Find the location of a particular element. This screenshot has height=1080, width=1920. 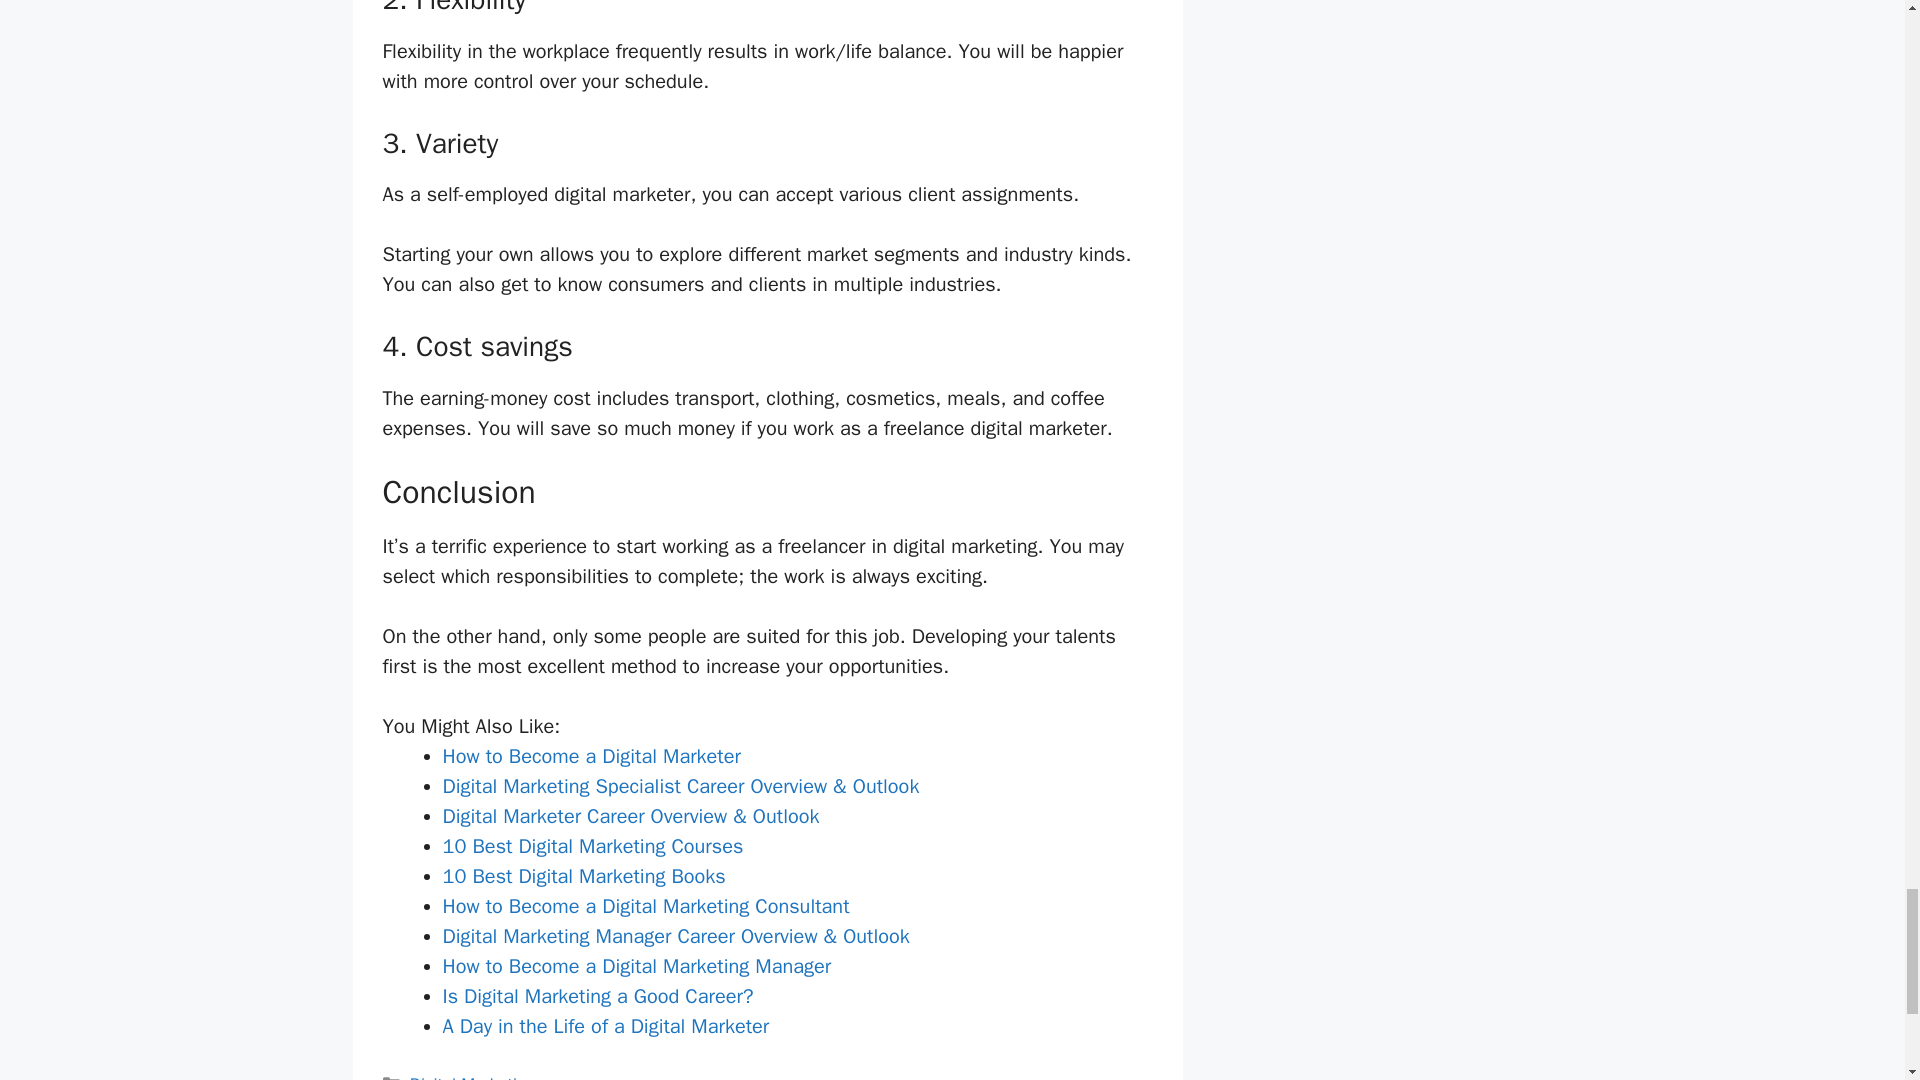

10 Best Digital Marketing Books is located at coordinates (583, 876).